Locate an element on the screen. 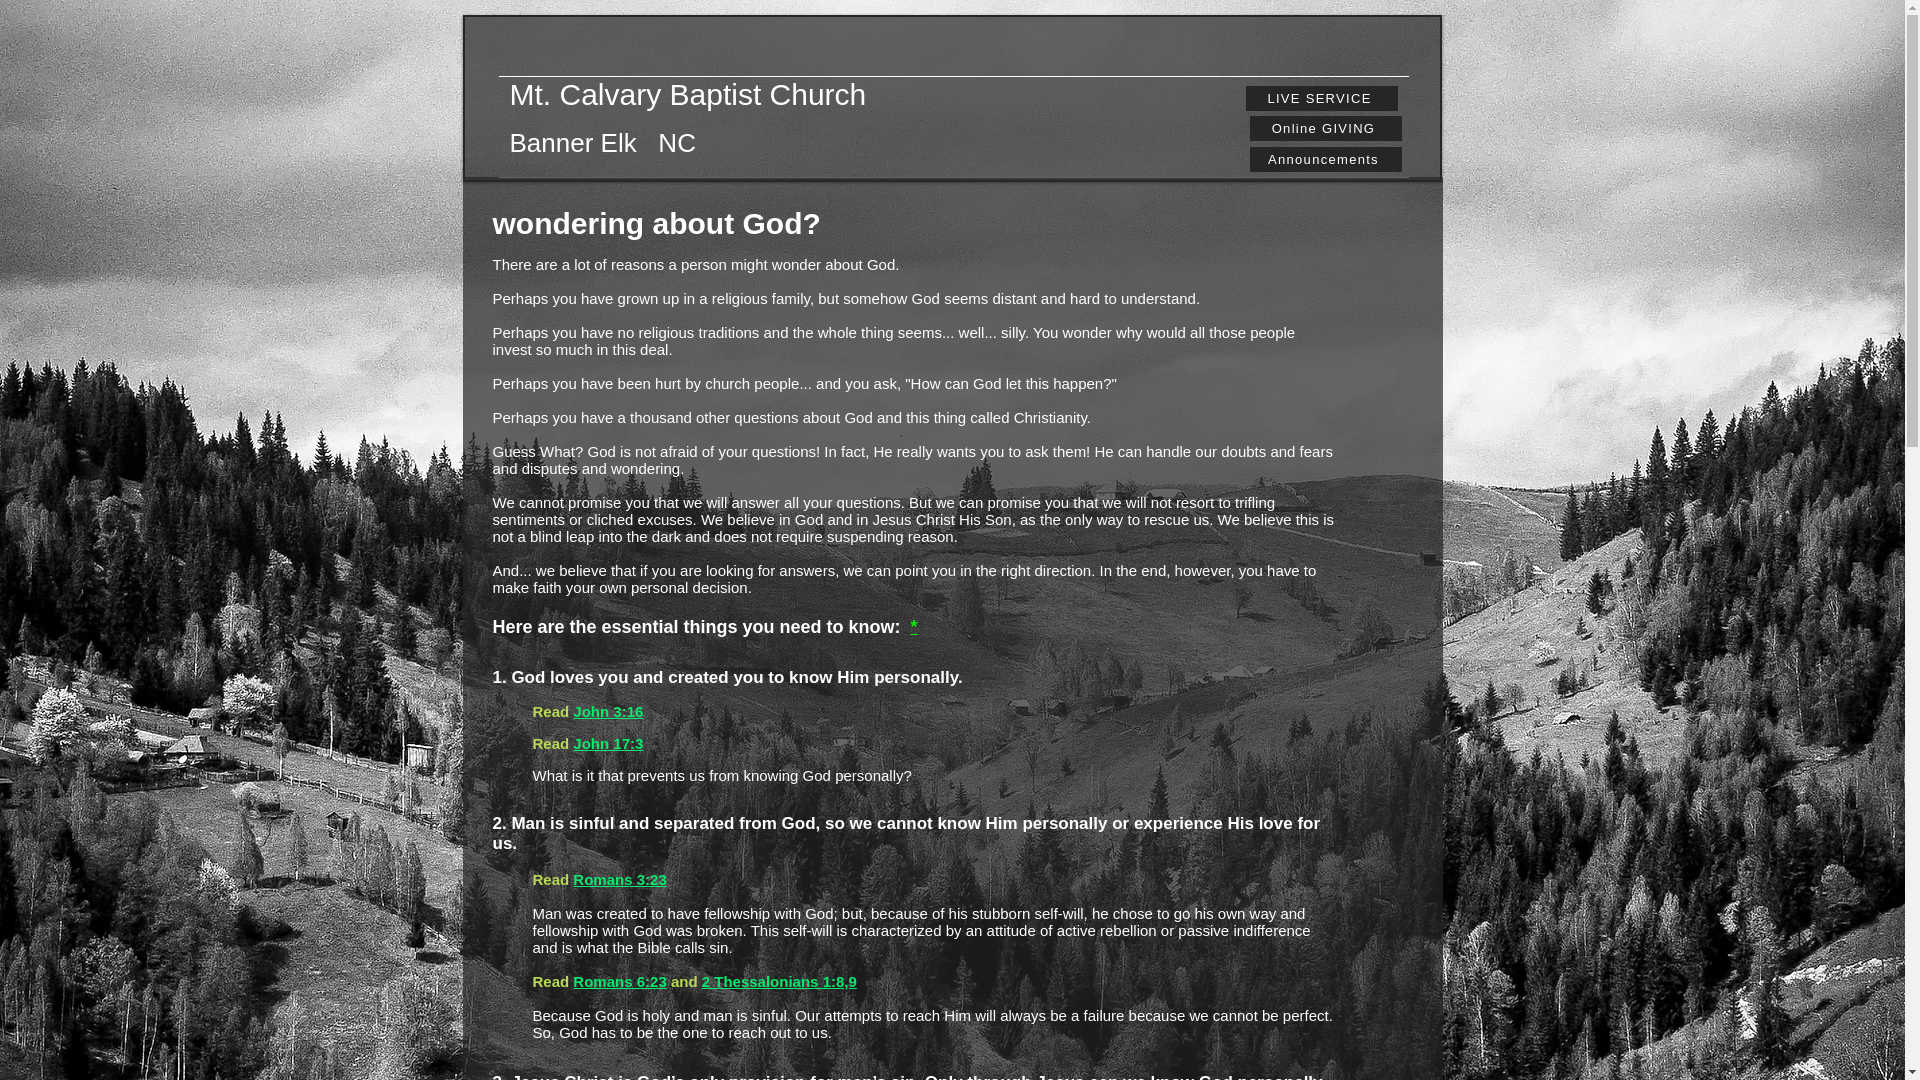 Image resolution: width=1920 pixels, height=1080 pixels. LIVE SERVICE is located at coordinates (1322, 98).